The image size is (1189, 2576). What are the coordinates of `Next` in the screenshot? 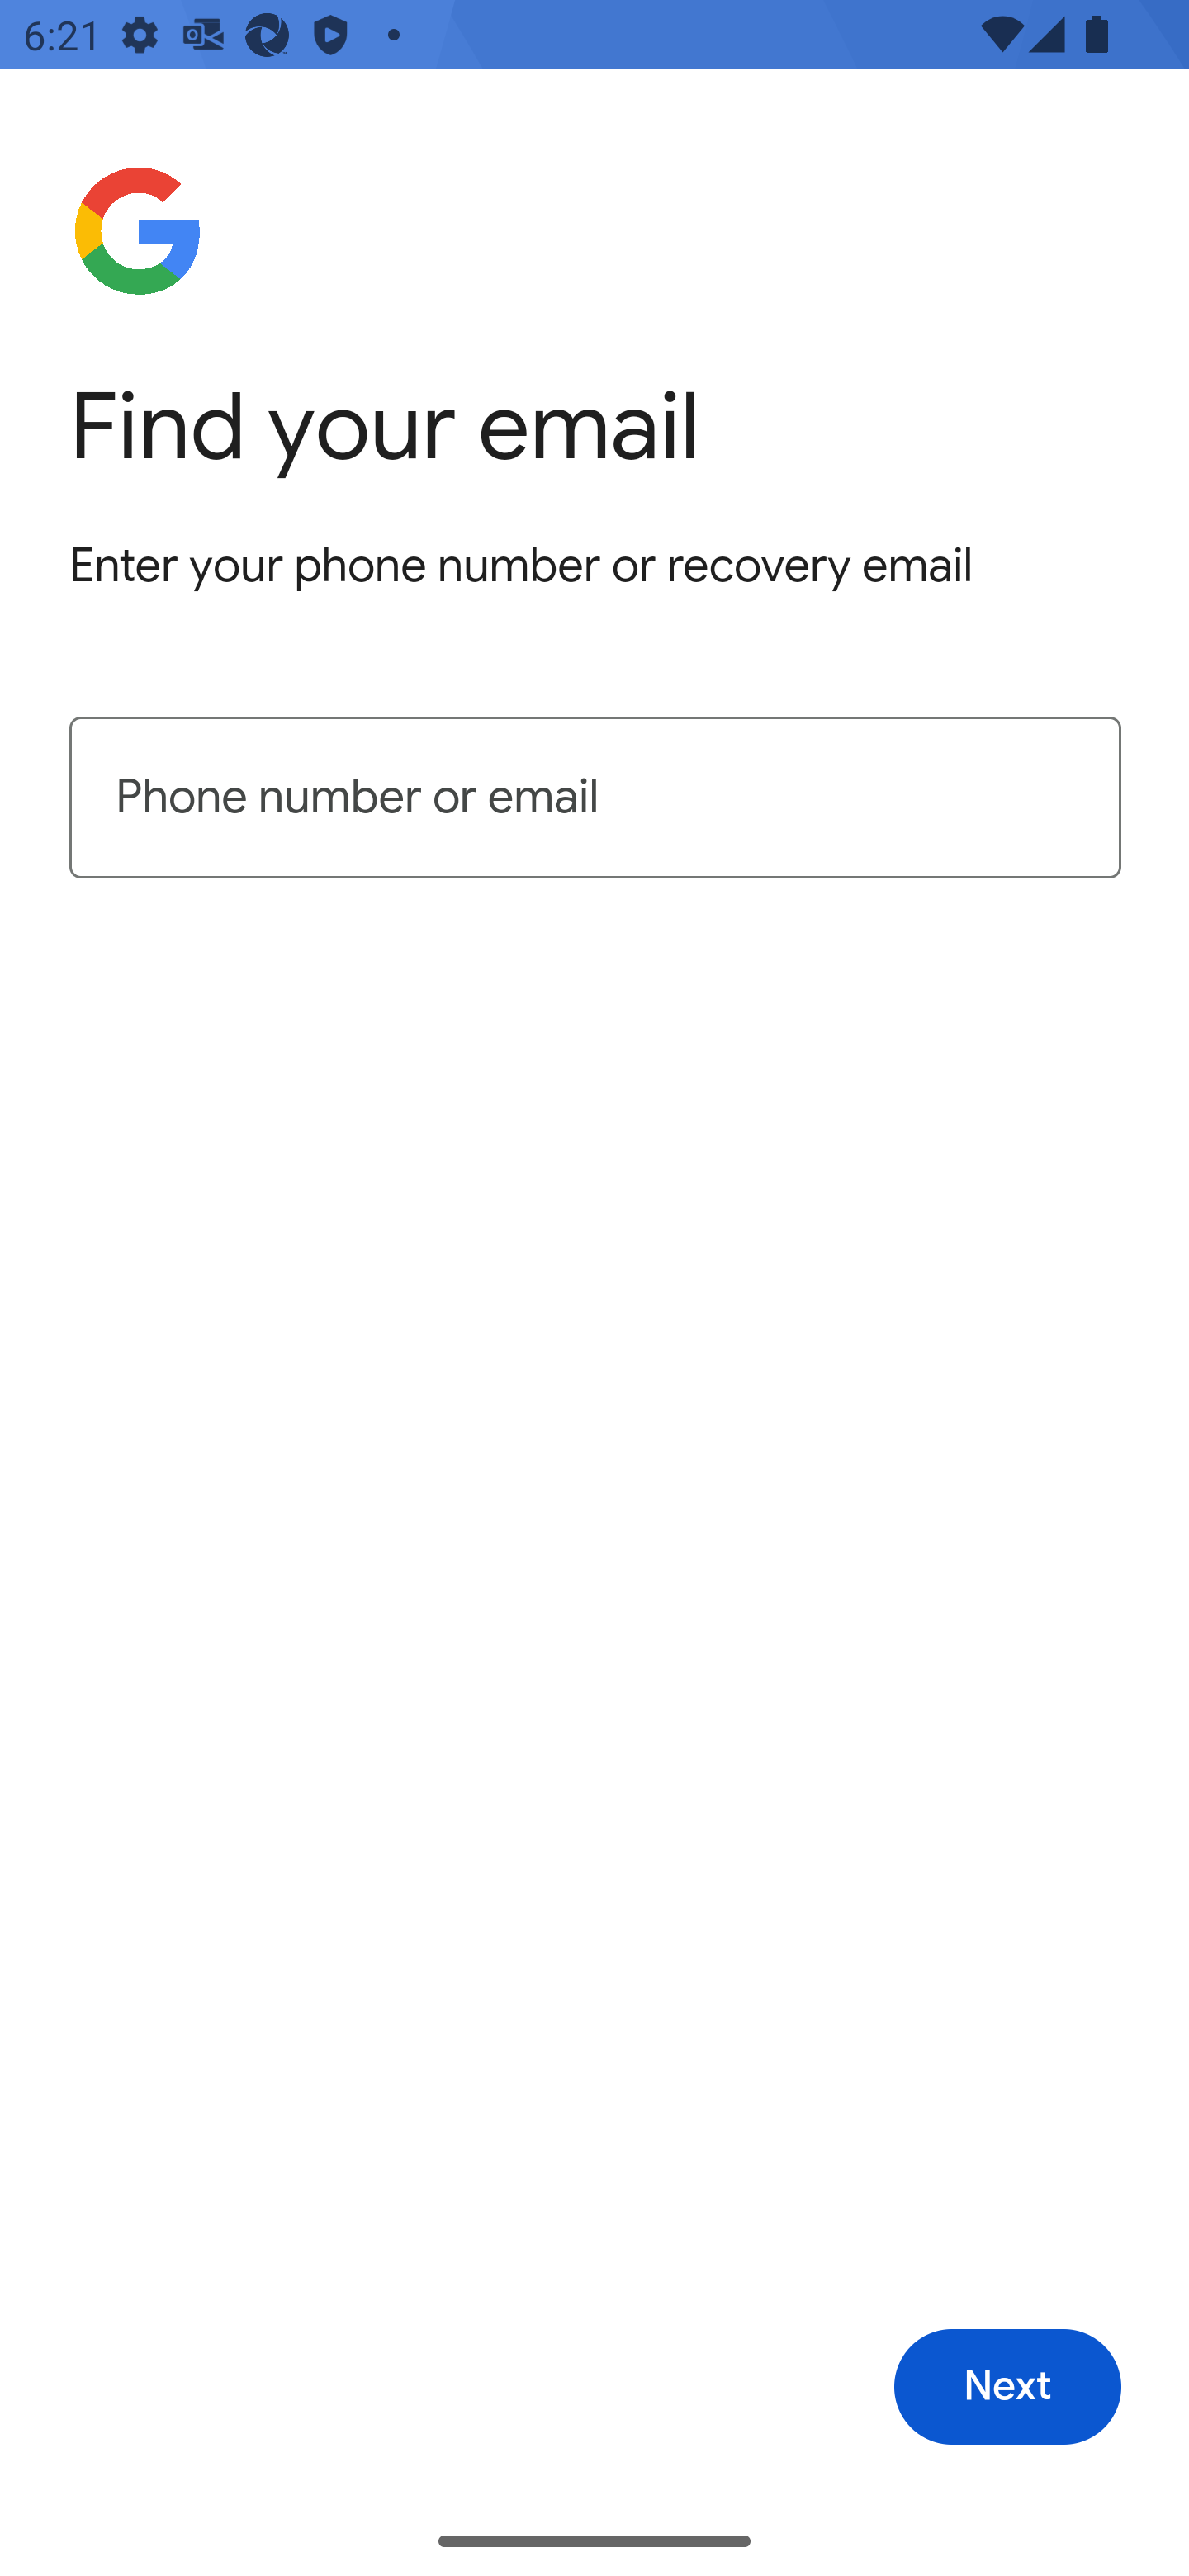 It's located at (1007, 2388).